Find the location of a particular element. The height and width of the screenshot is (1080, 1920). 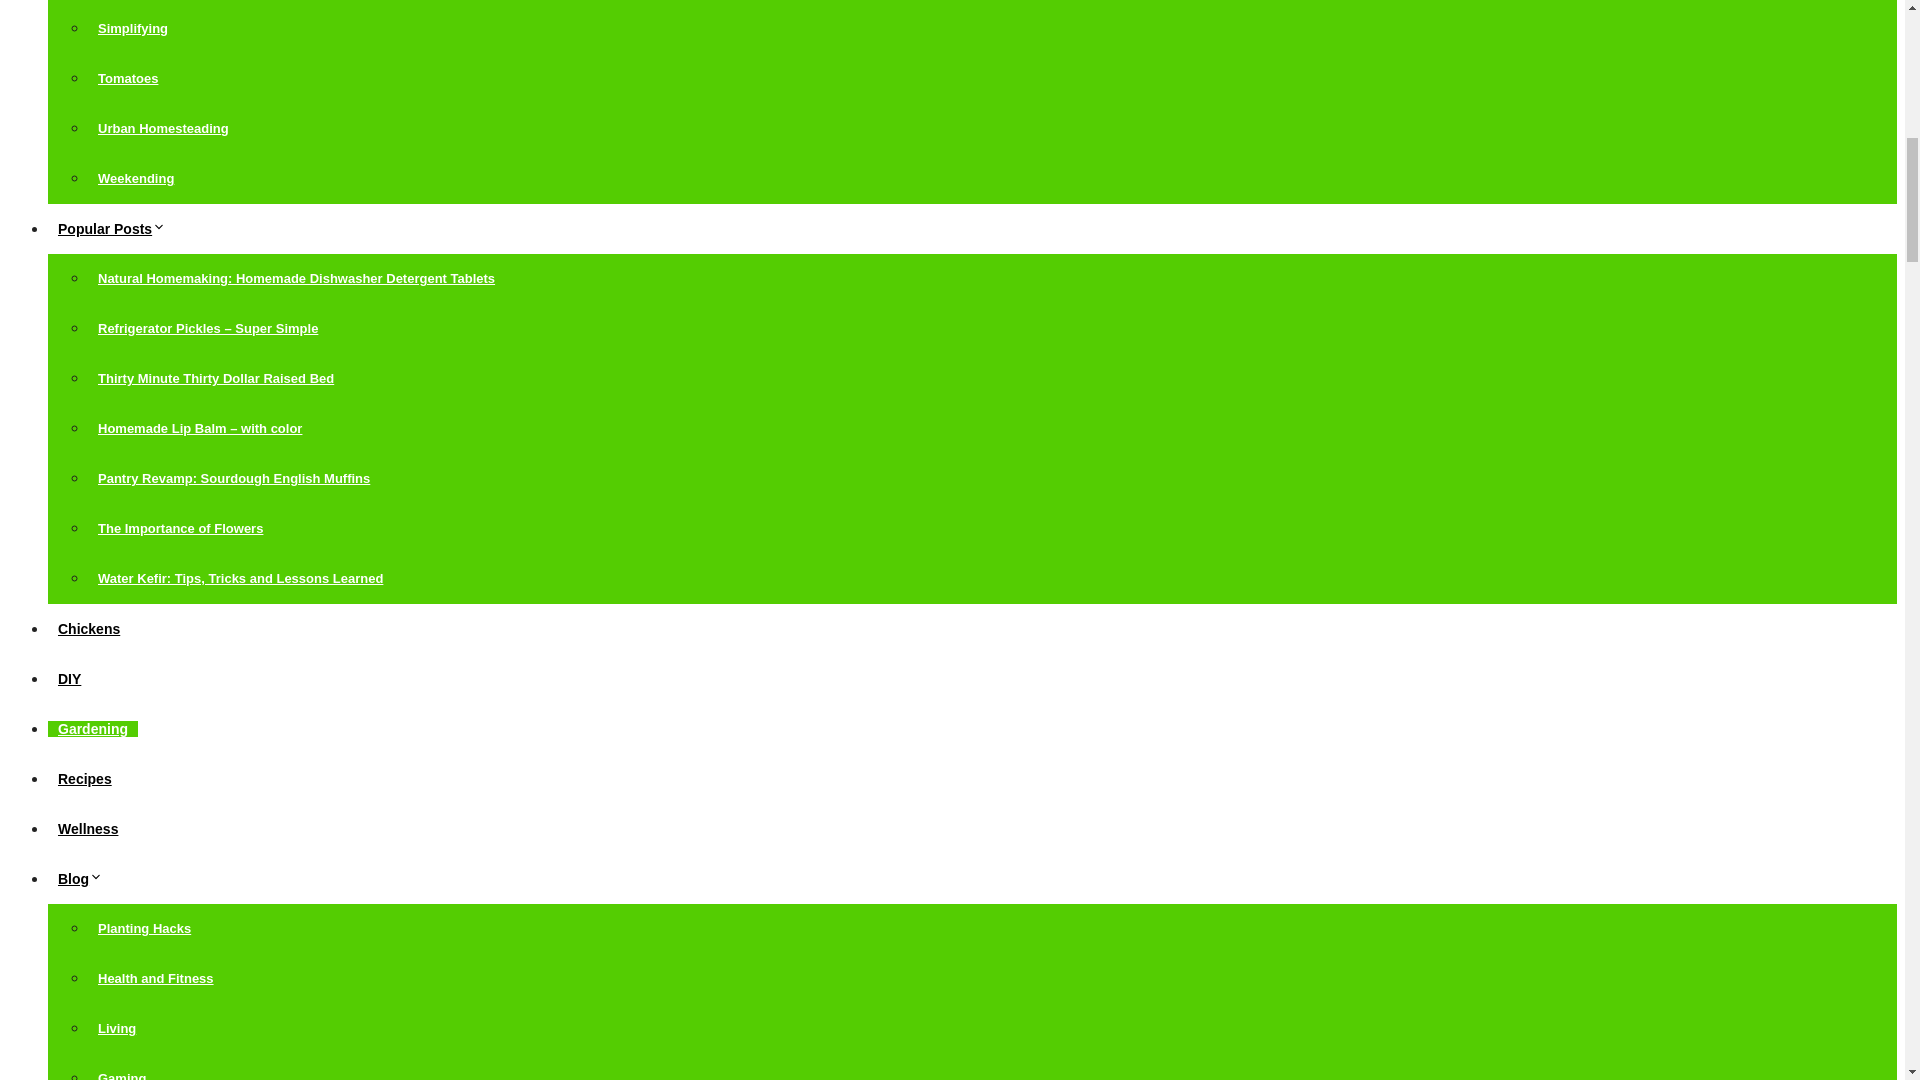

Tomatoes is located at coordinates (128, 78).